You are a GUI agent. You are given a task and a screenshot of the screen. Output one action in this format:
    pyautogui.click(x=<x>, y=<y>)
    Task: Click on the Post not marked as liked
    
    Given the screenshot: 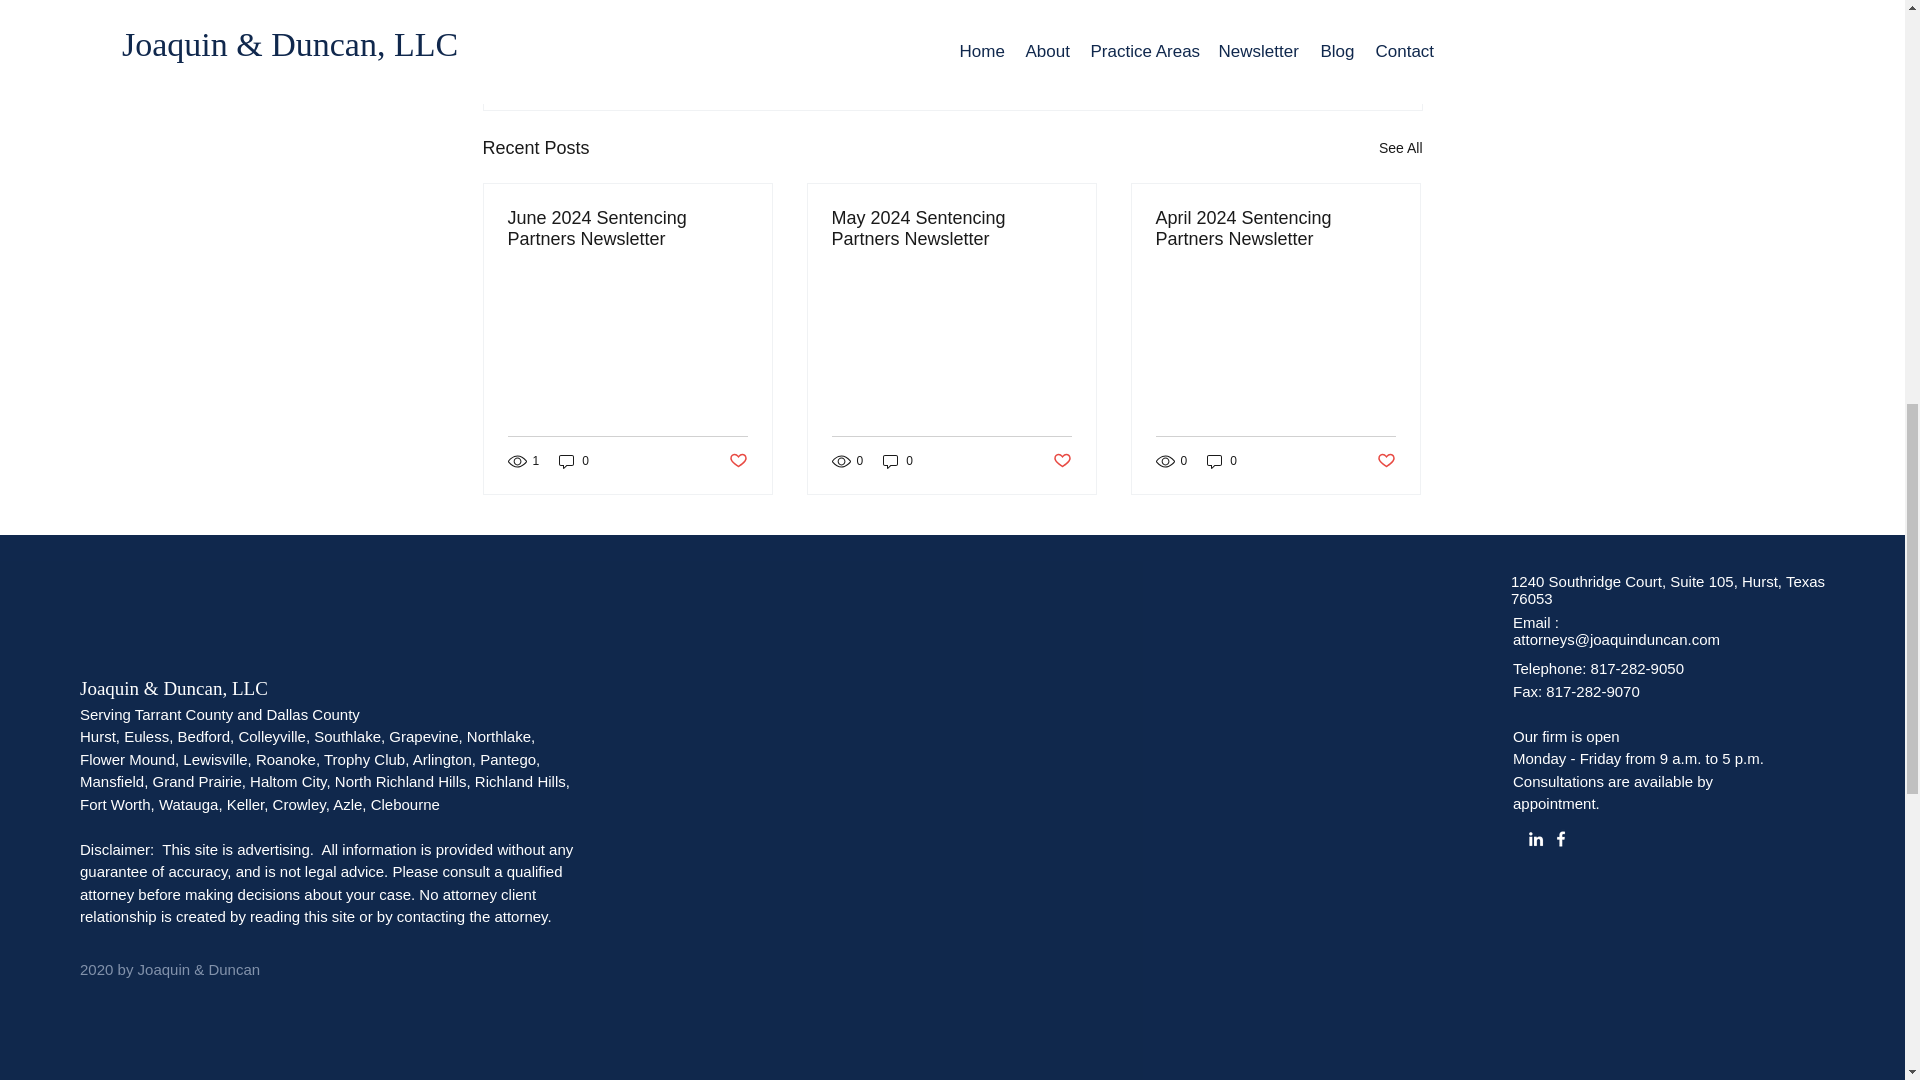 What is the action you would take?
    pyautogui.click(x=1386, y=461)
    